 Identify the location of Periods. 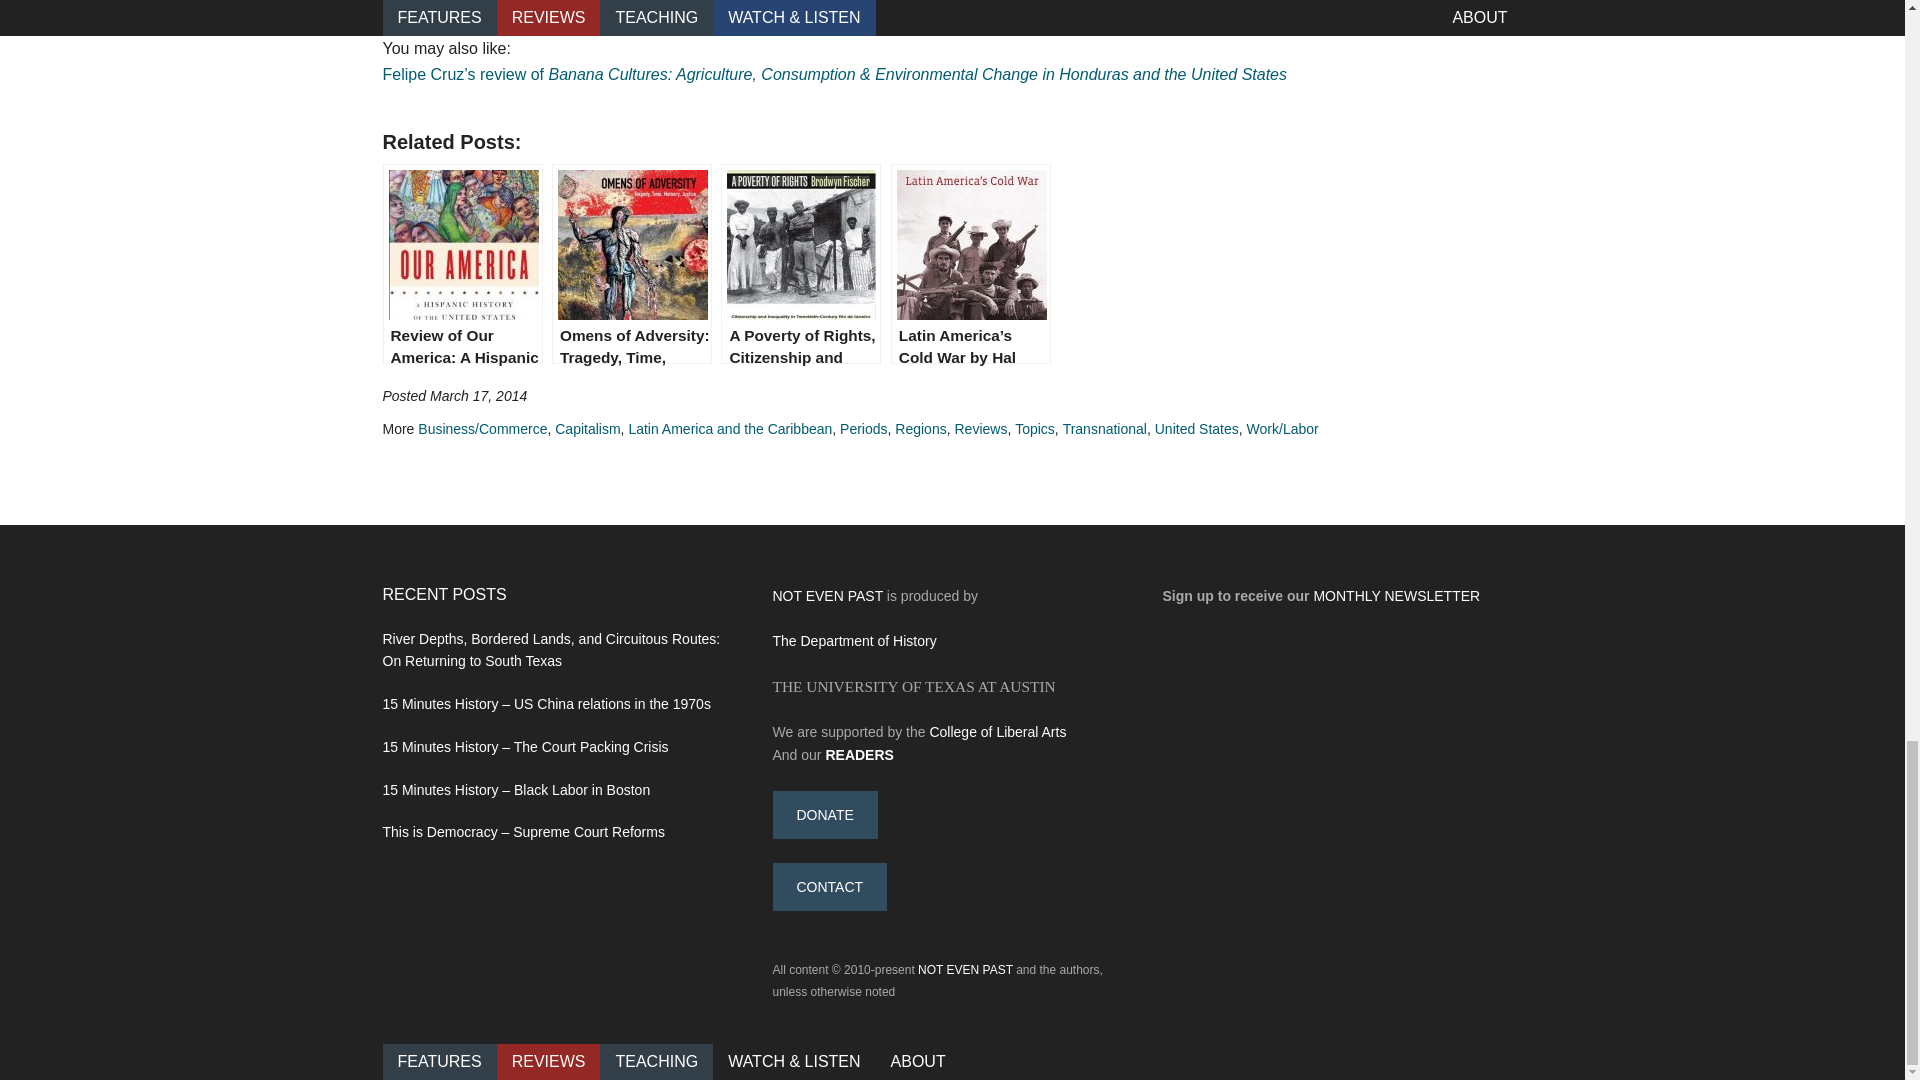
(864, 429).